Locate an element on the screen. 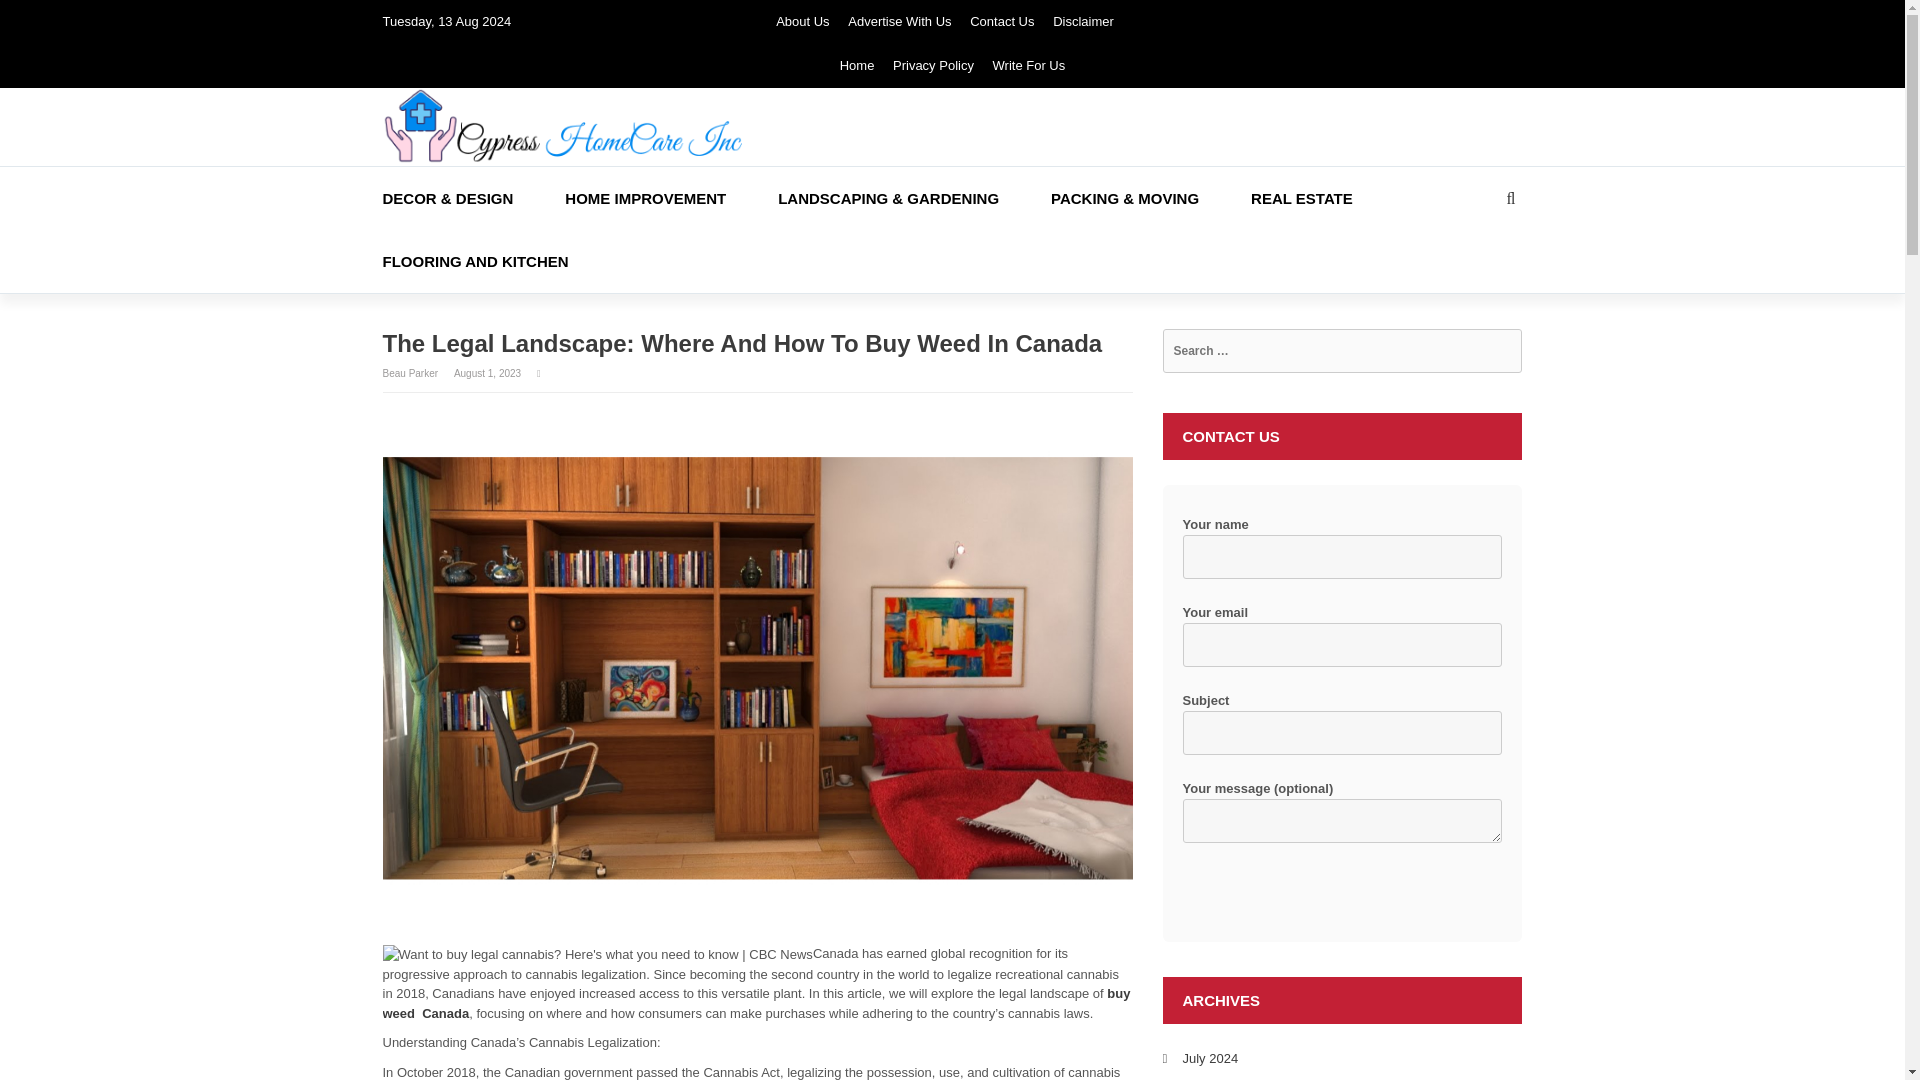 This screenshot has height=1080, width=1920. Contact Us is located at coordinates (1002, 22).